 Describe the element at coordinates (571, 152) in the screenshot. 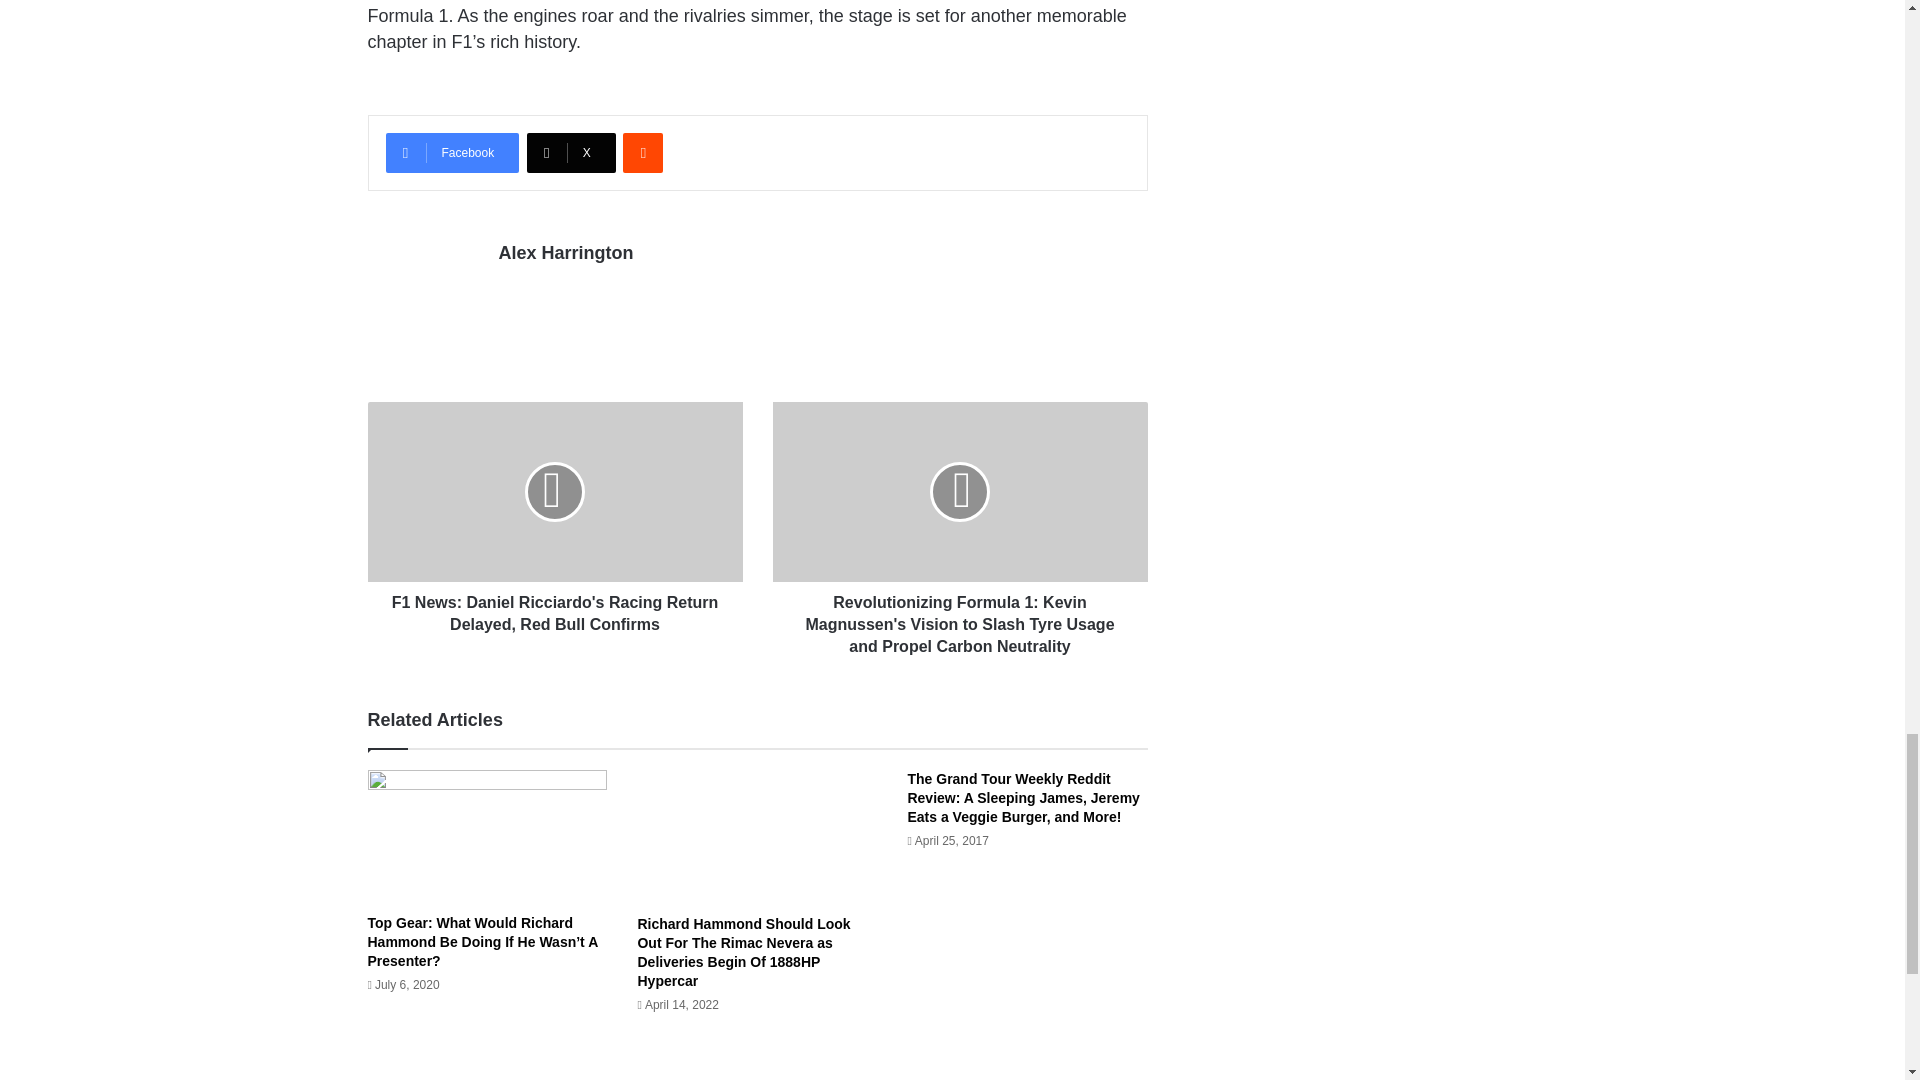

I see `X` at that location.